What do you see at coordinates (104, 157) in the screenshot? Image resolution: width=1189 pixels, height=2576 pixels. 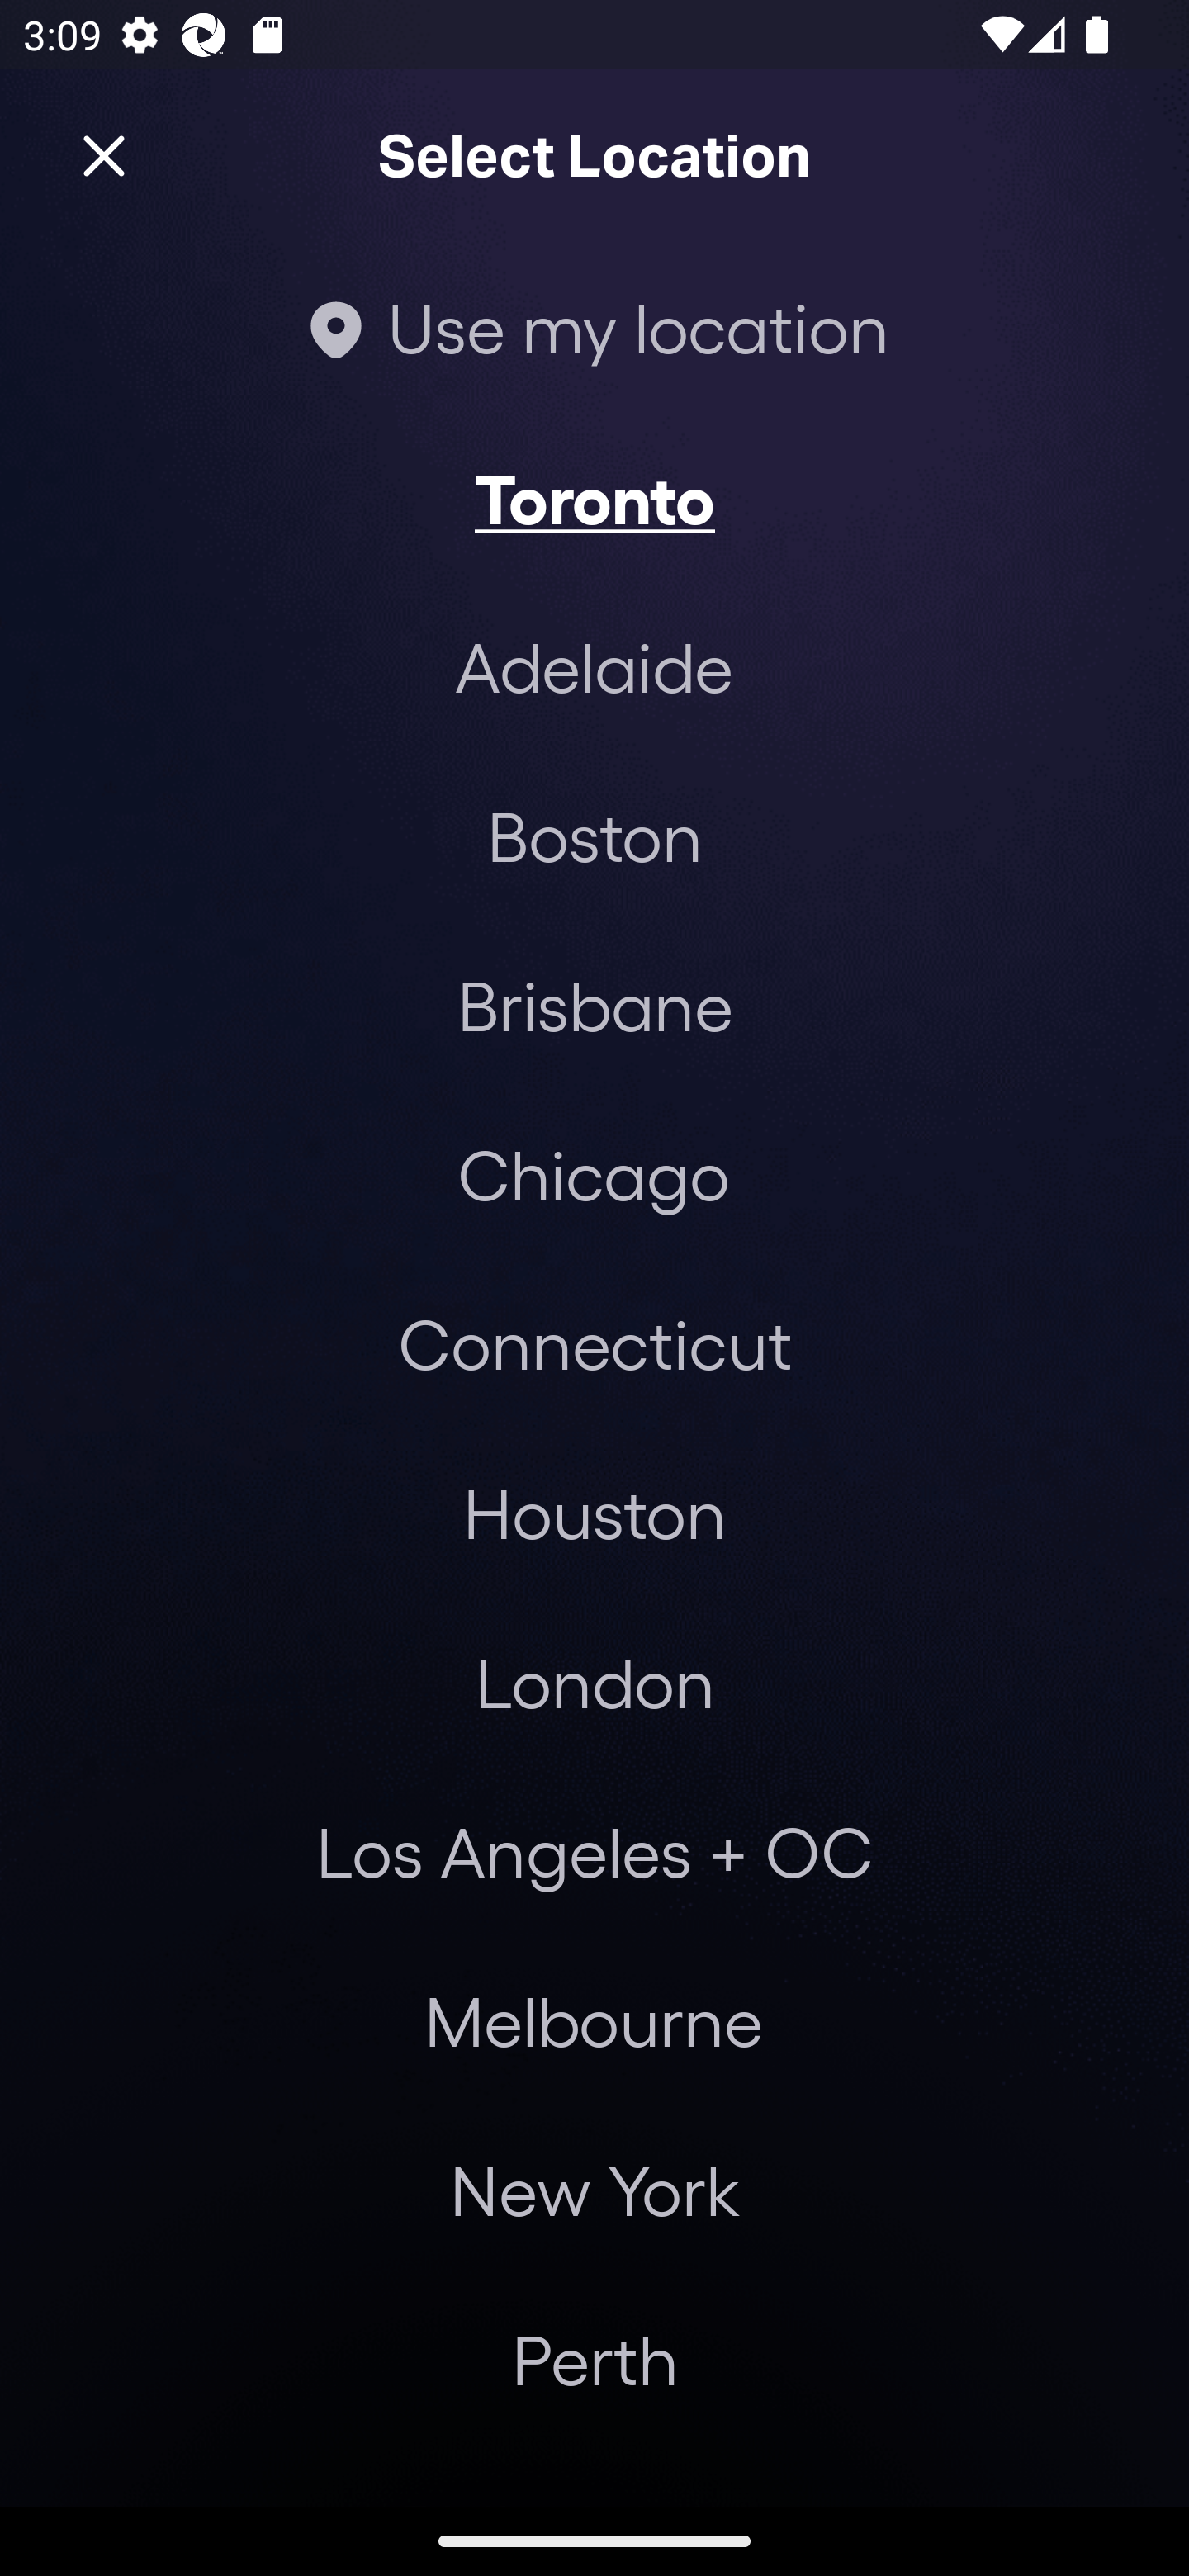 I see `Close` at bounding box center [104, 157].